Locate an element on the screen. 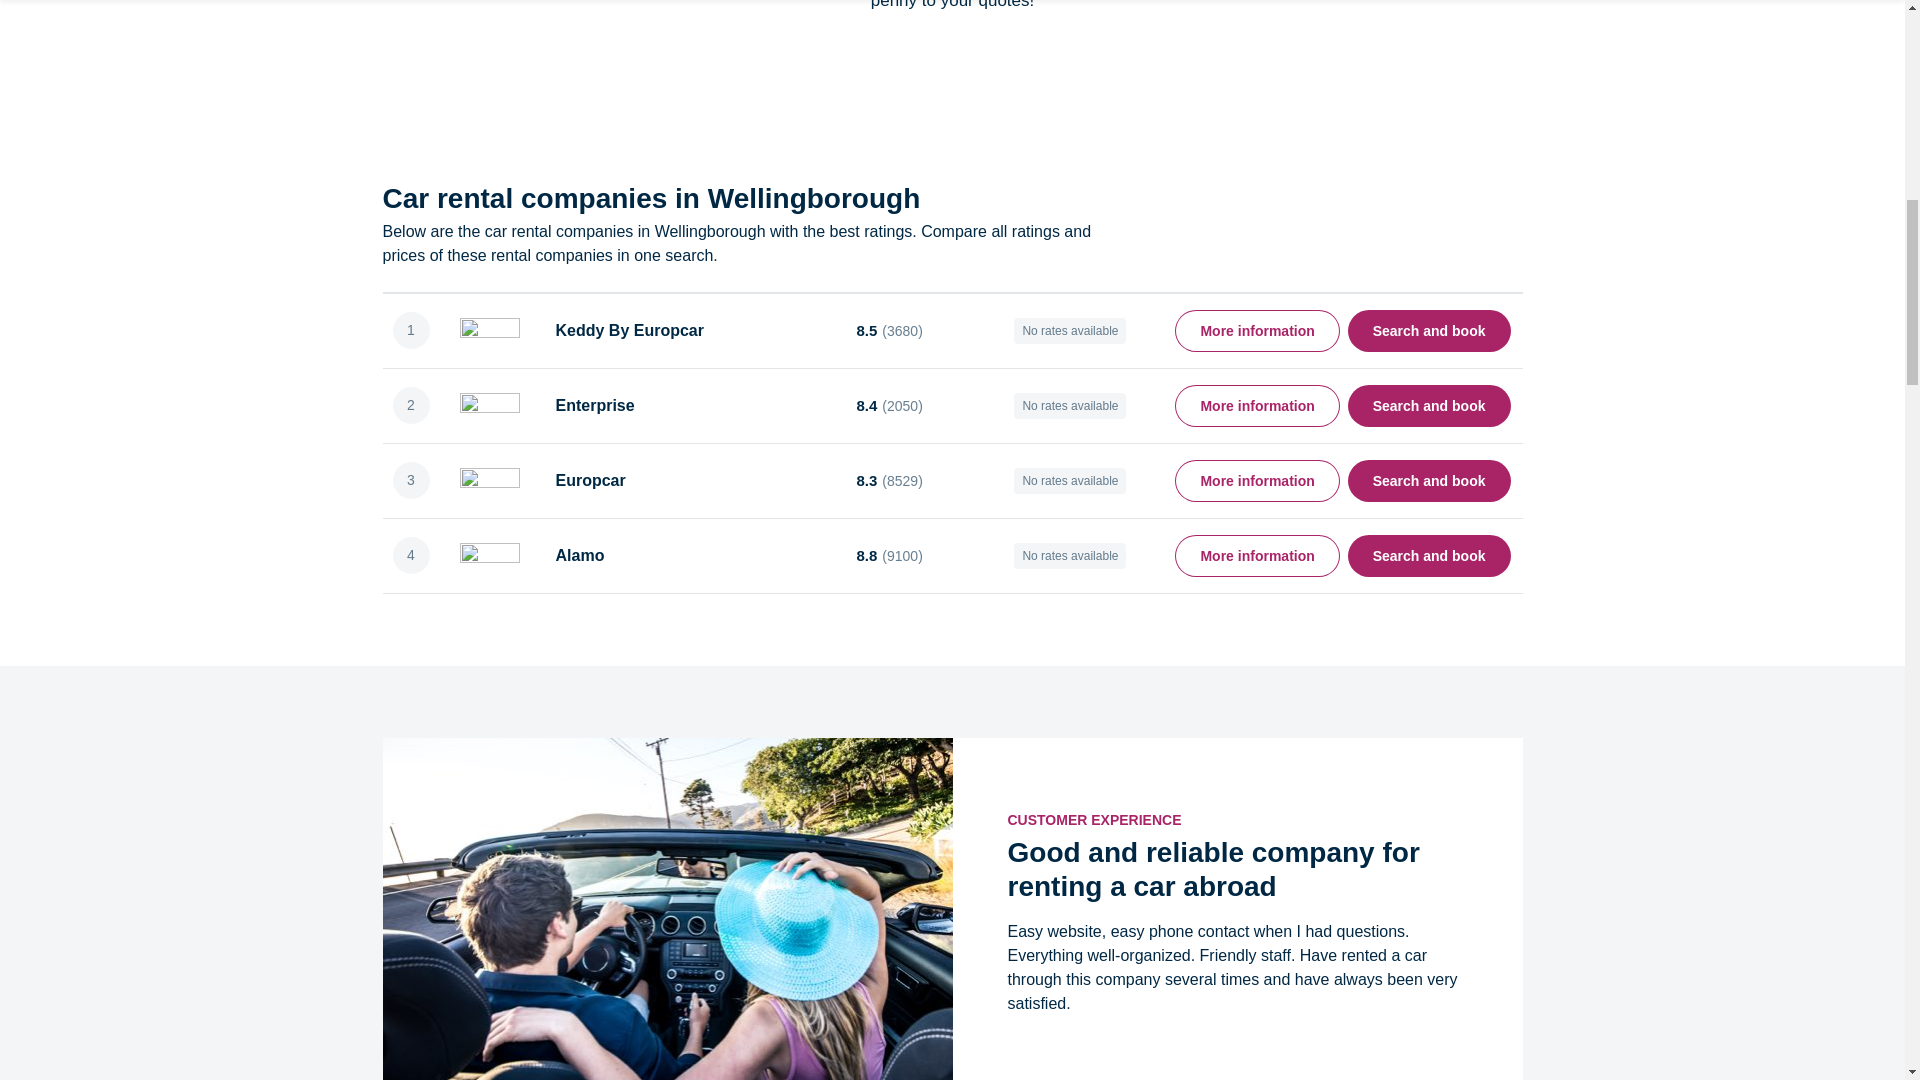  More information is located at coordinates (1256, 330).